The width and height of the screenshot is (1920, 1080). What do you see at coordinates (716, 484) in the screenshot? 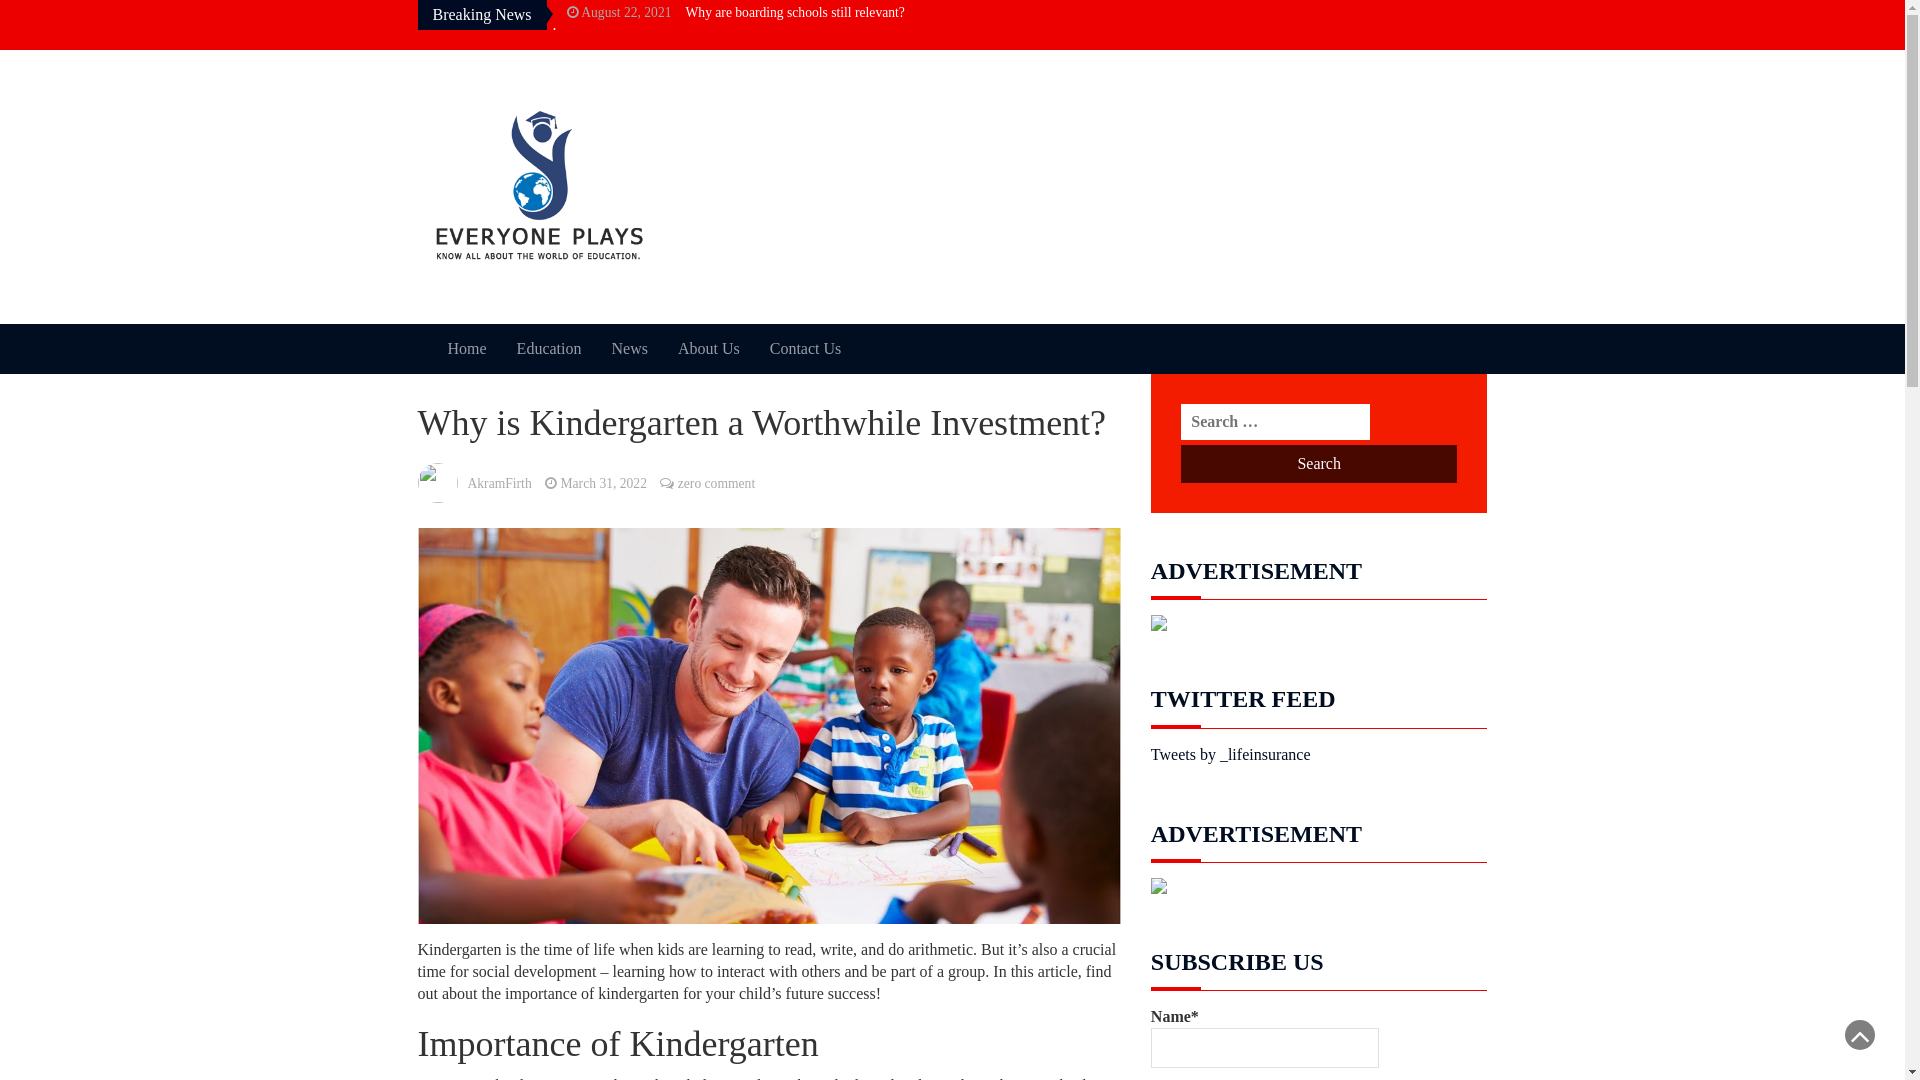
I see `zero comment` at bounding box center [716, 484].